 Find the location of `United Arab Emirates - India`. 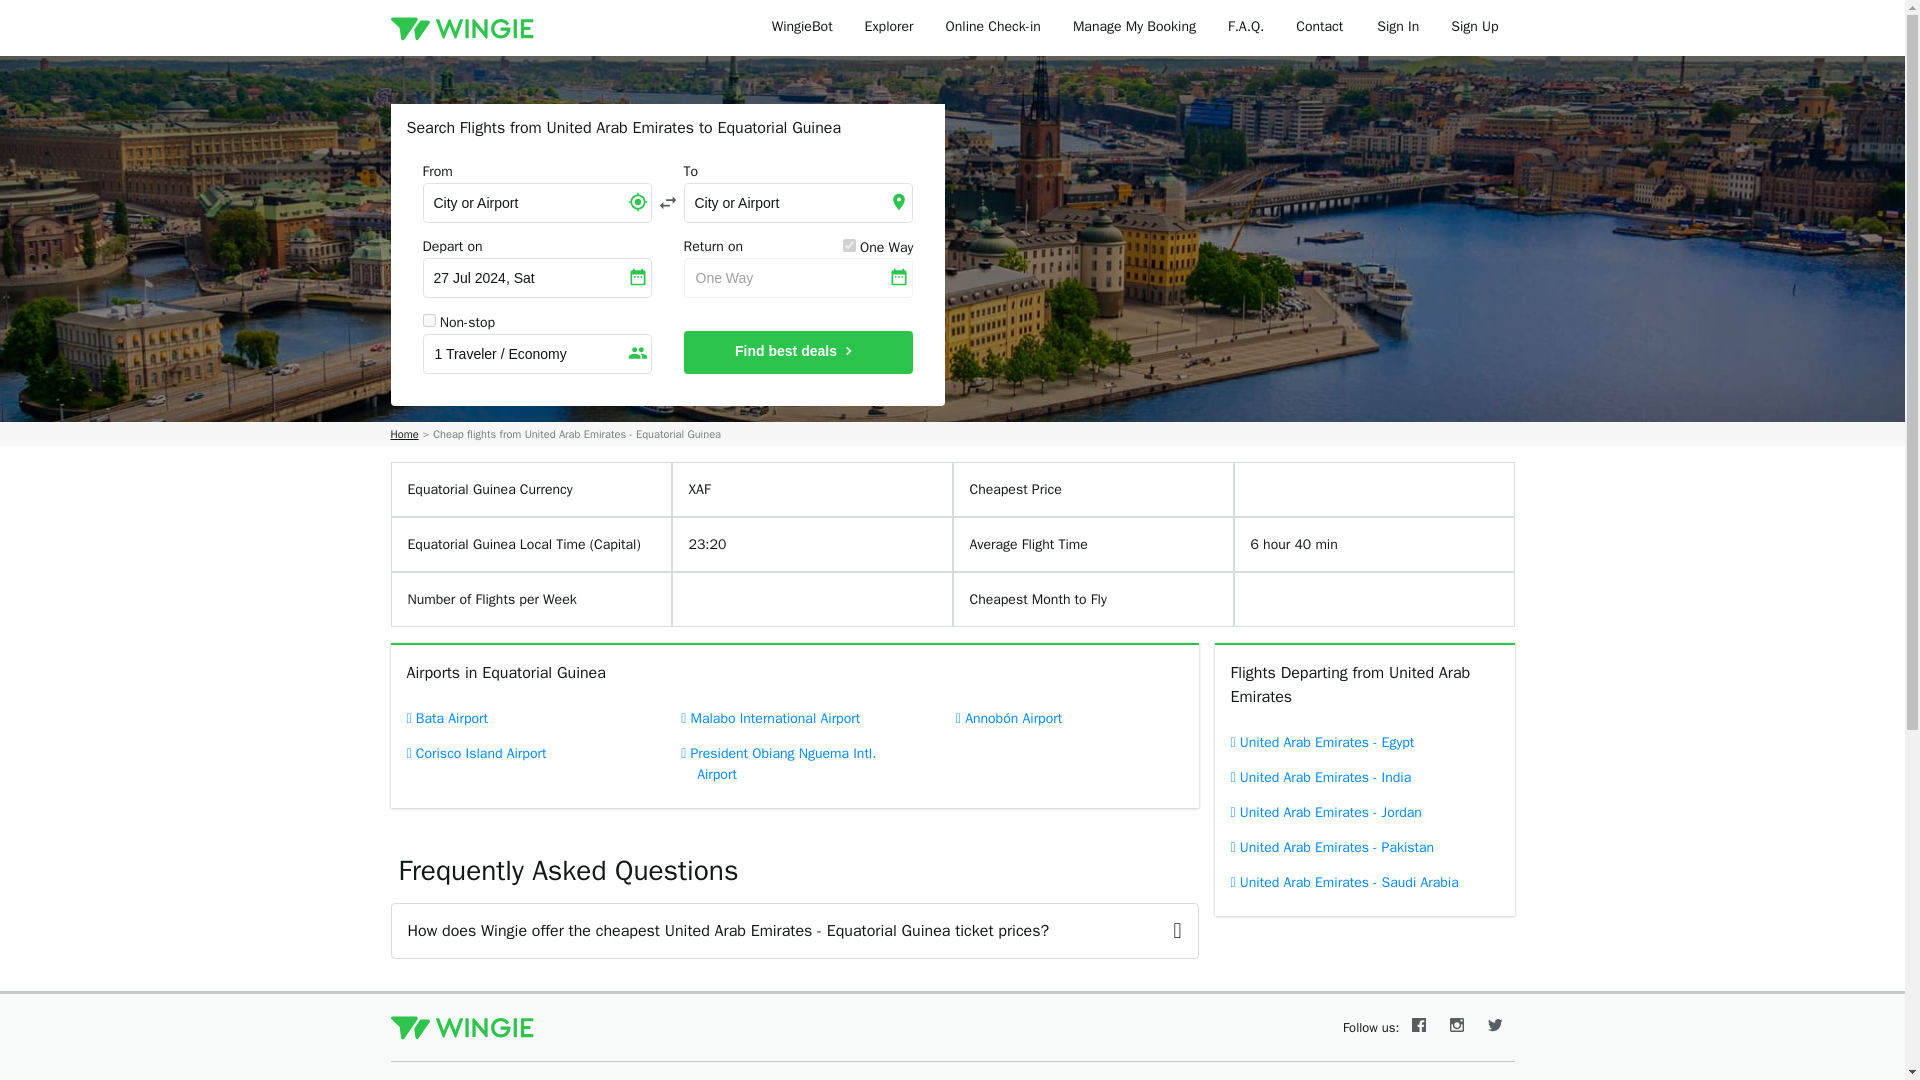

United Arab Emirates - India is located at coordinates (1364, 777).